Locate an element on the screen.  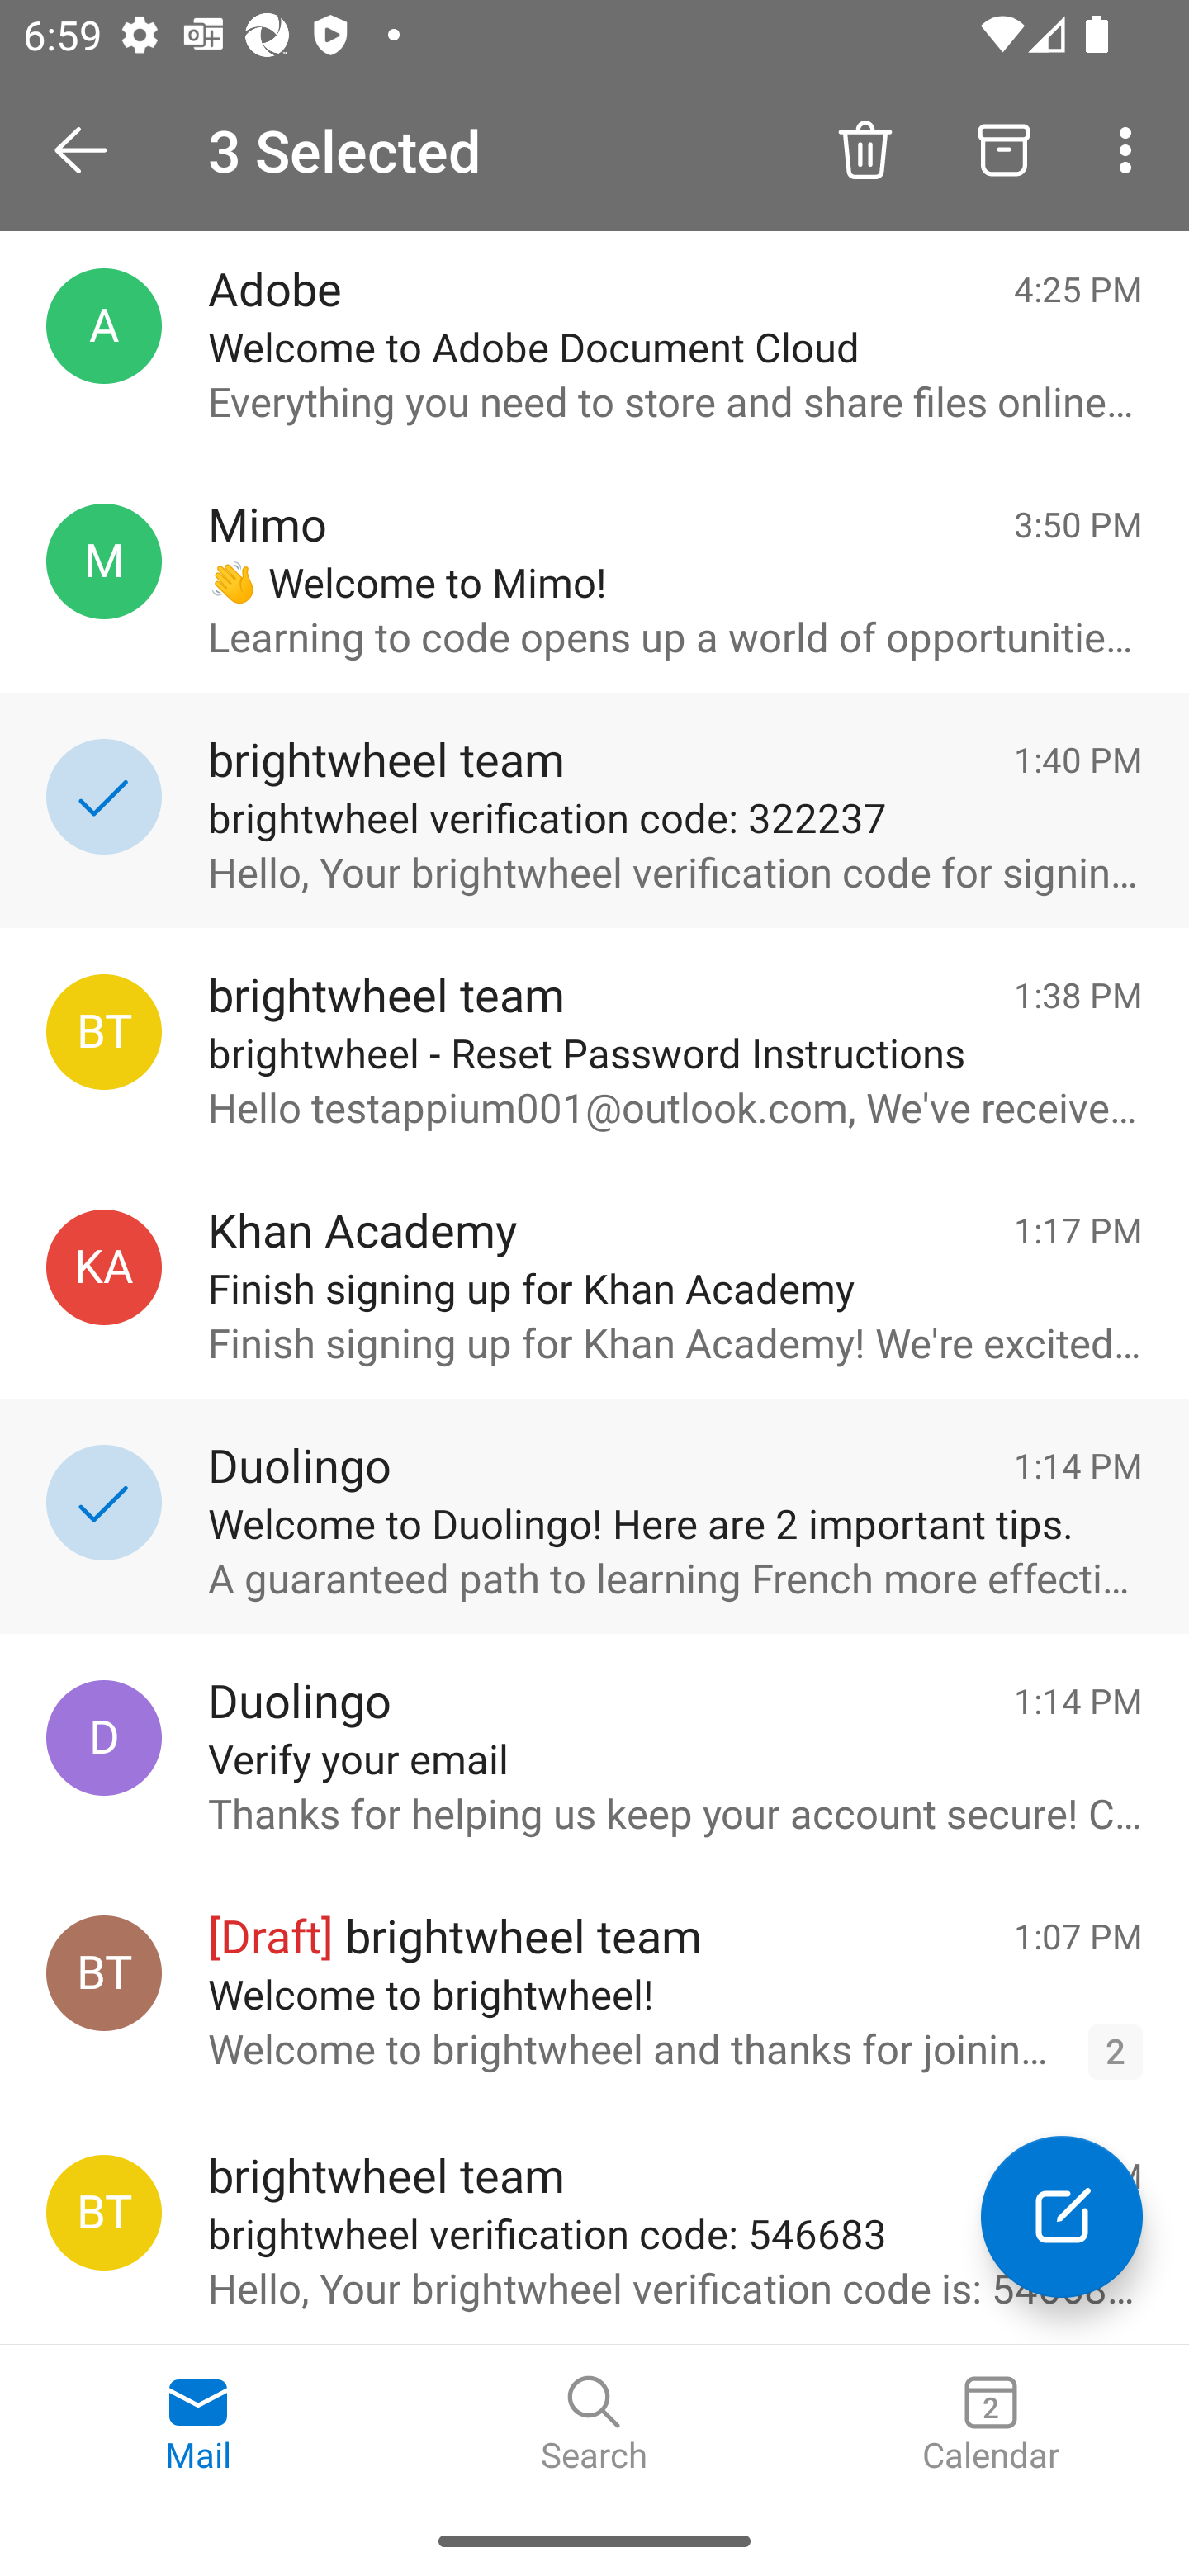
Archive is located at coordinates (1004, 149).